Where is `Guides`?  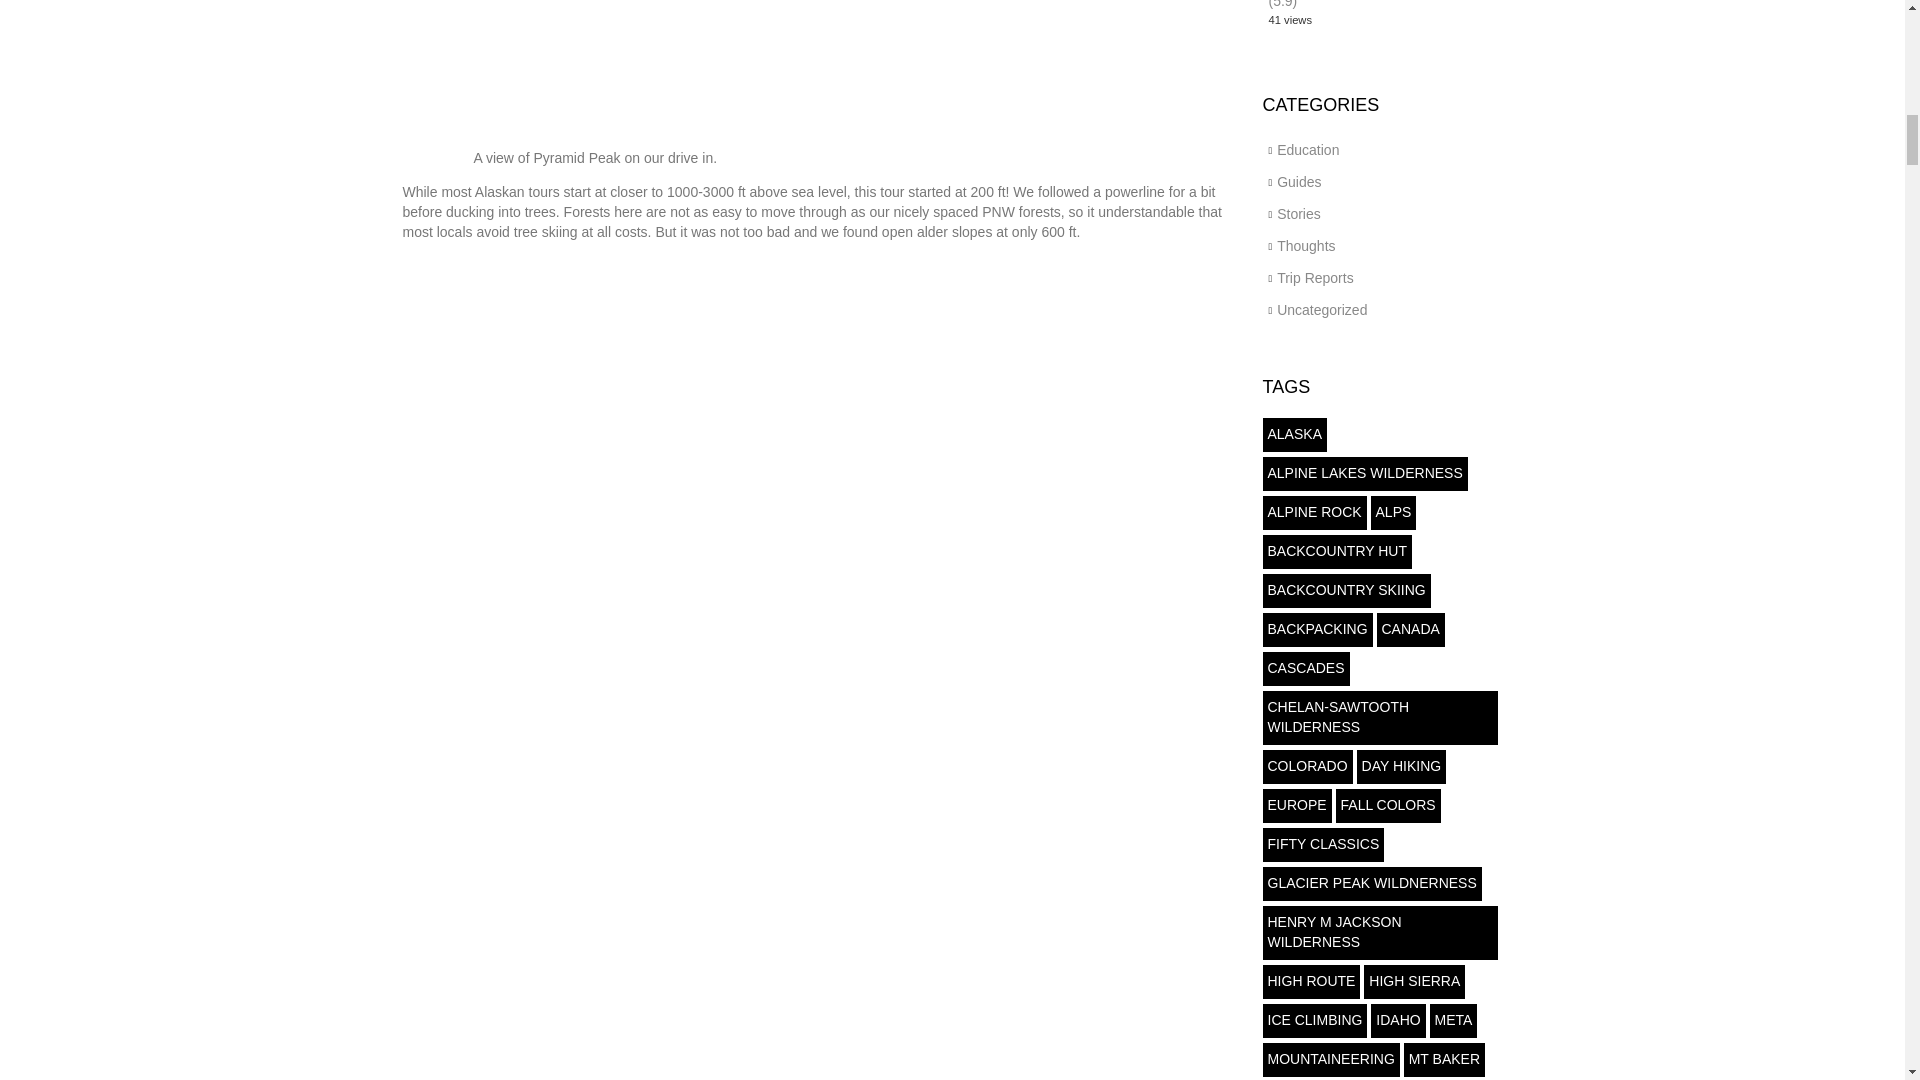
Guides is located at coordinates (1298, 182).